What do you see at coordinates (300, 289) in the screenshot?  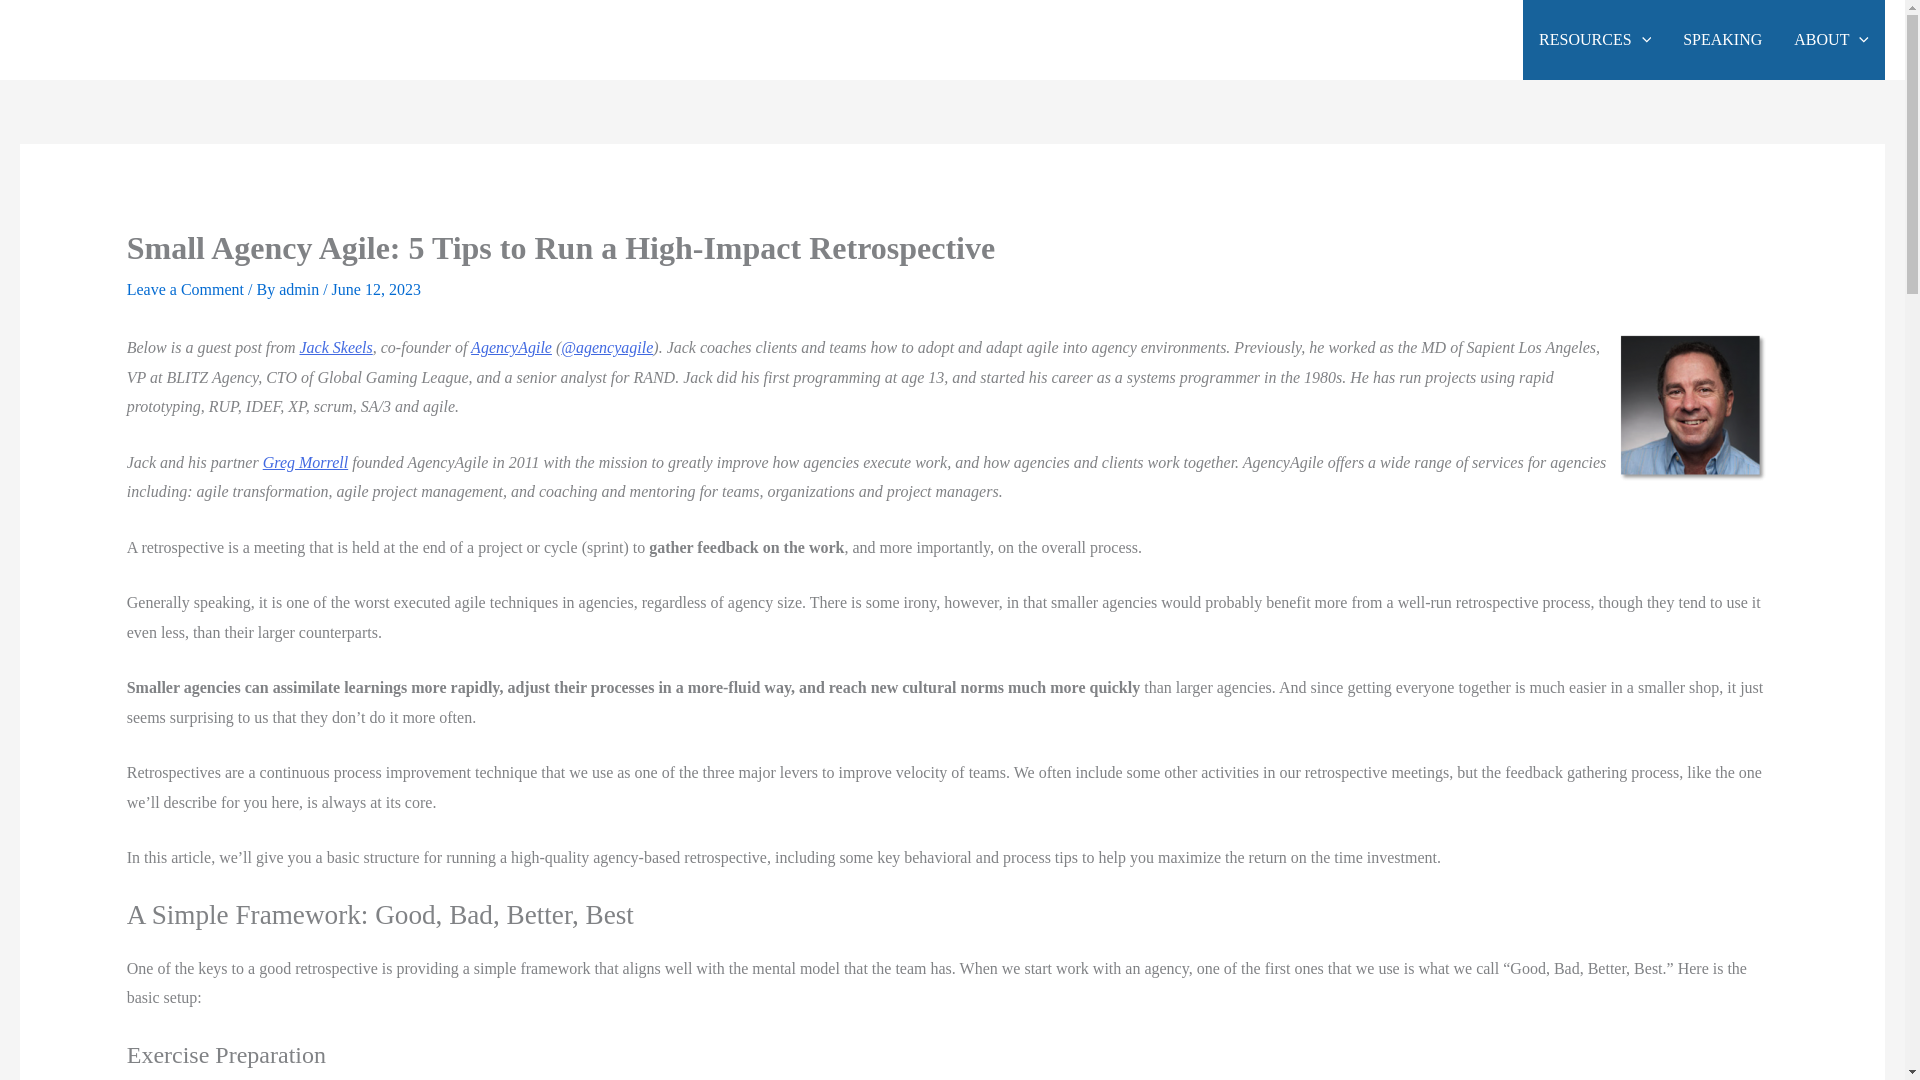 I see `admin` at bounding box center [300, 289].